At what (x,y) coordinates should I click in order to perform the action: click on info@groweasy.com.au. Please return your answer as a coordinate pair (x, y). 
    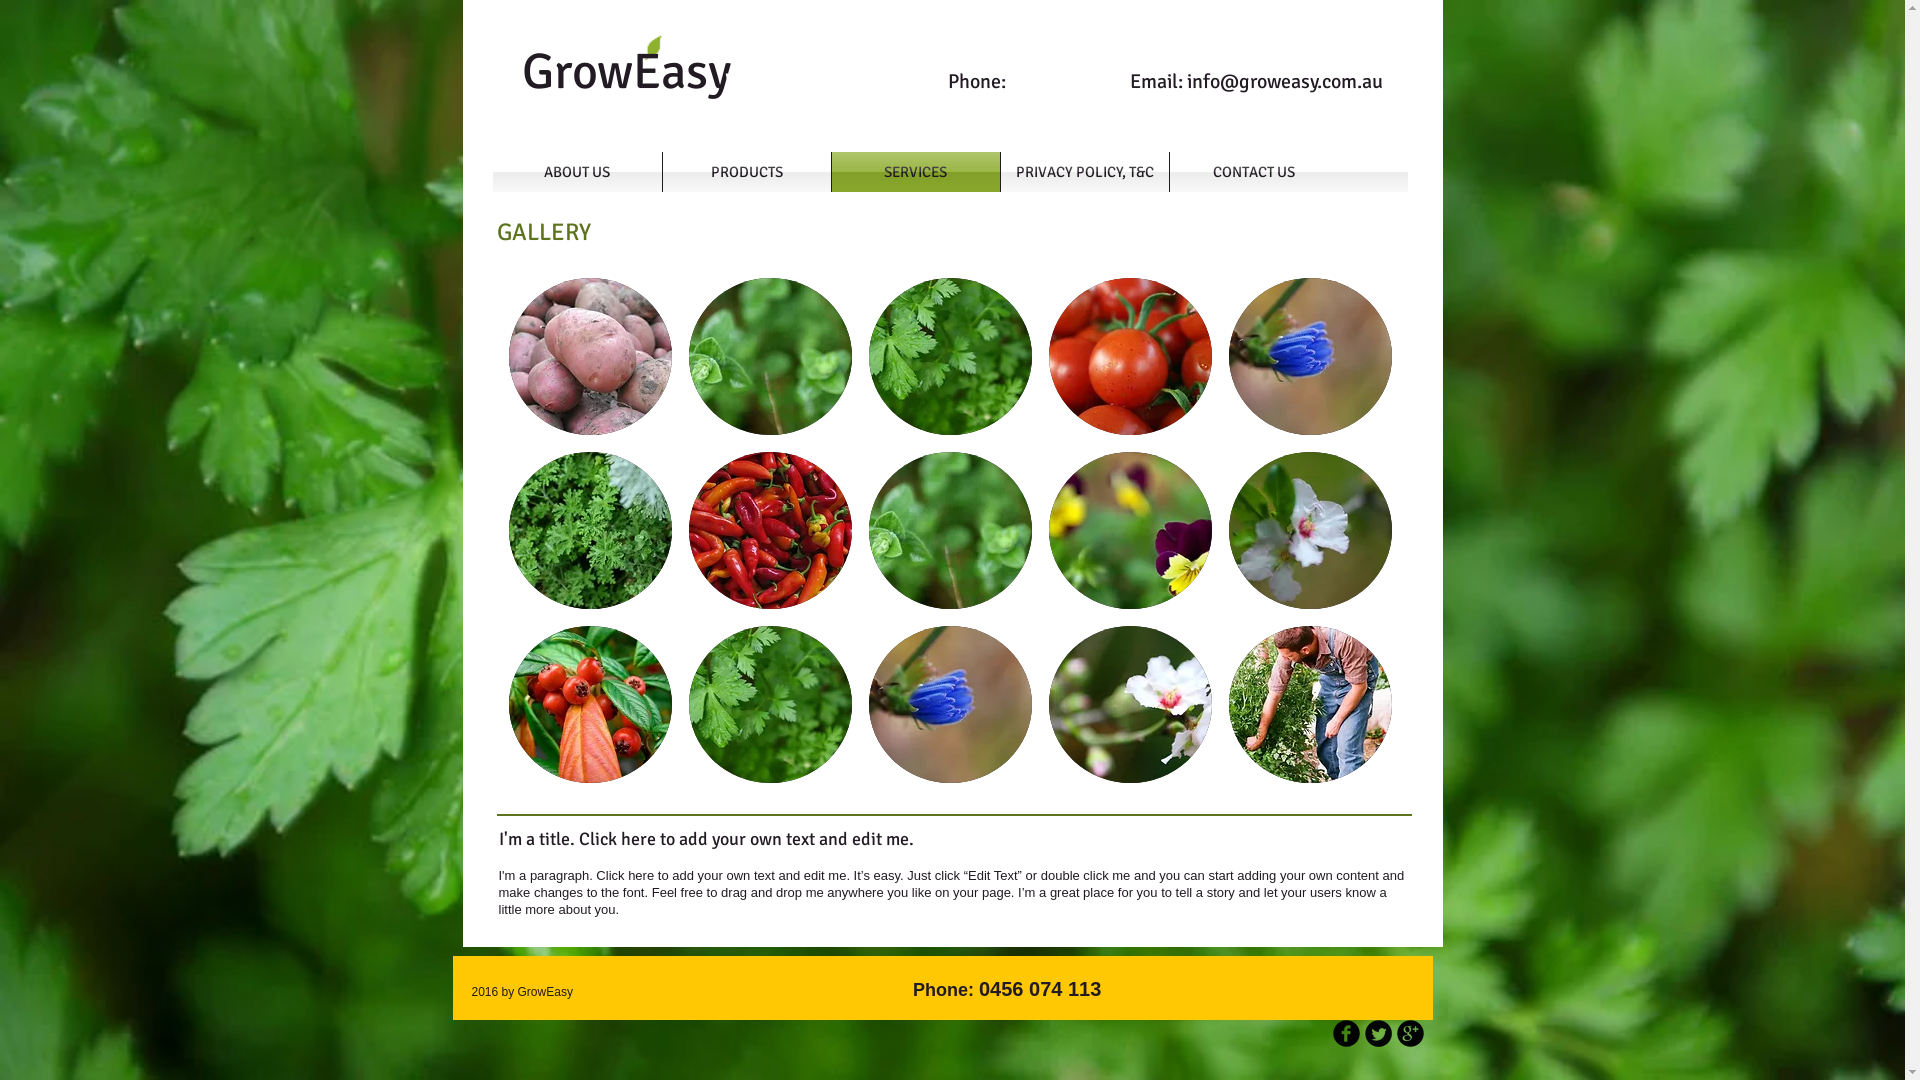
    Looking at the image, I should click on (1285, 82).